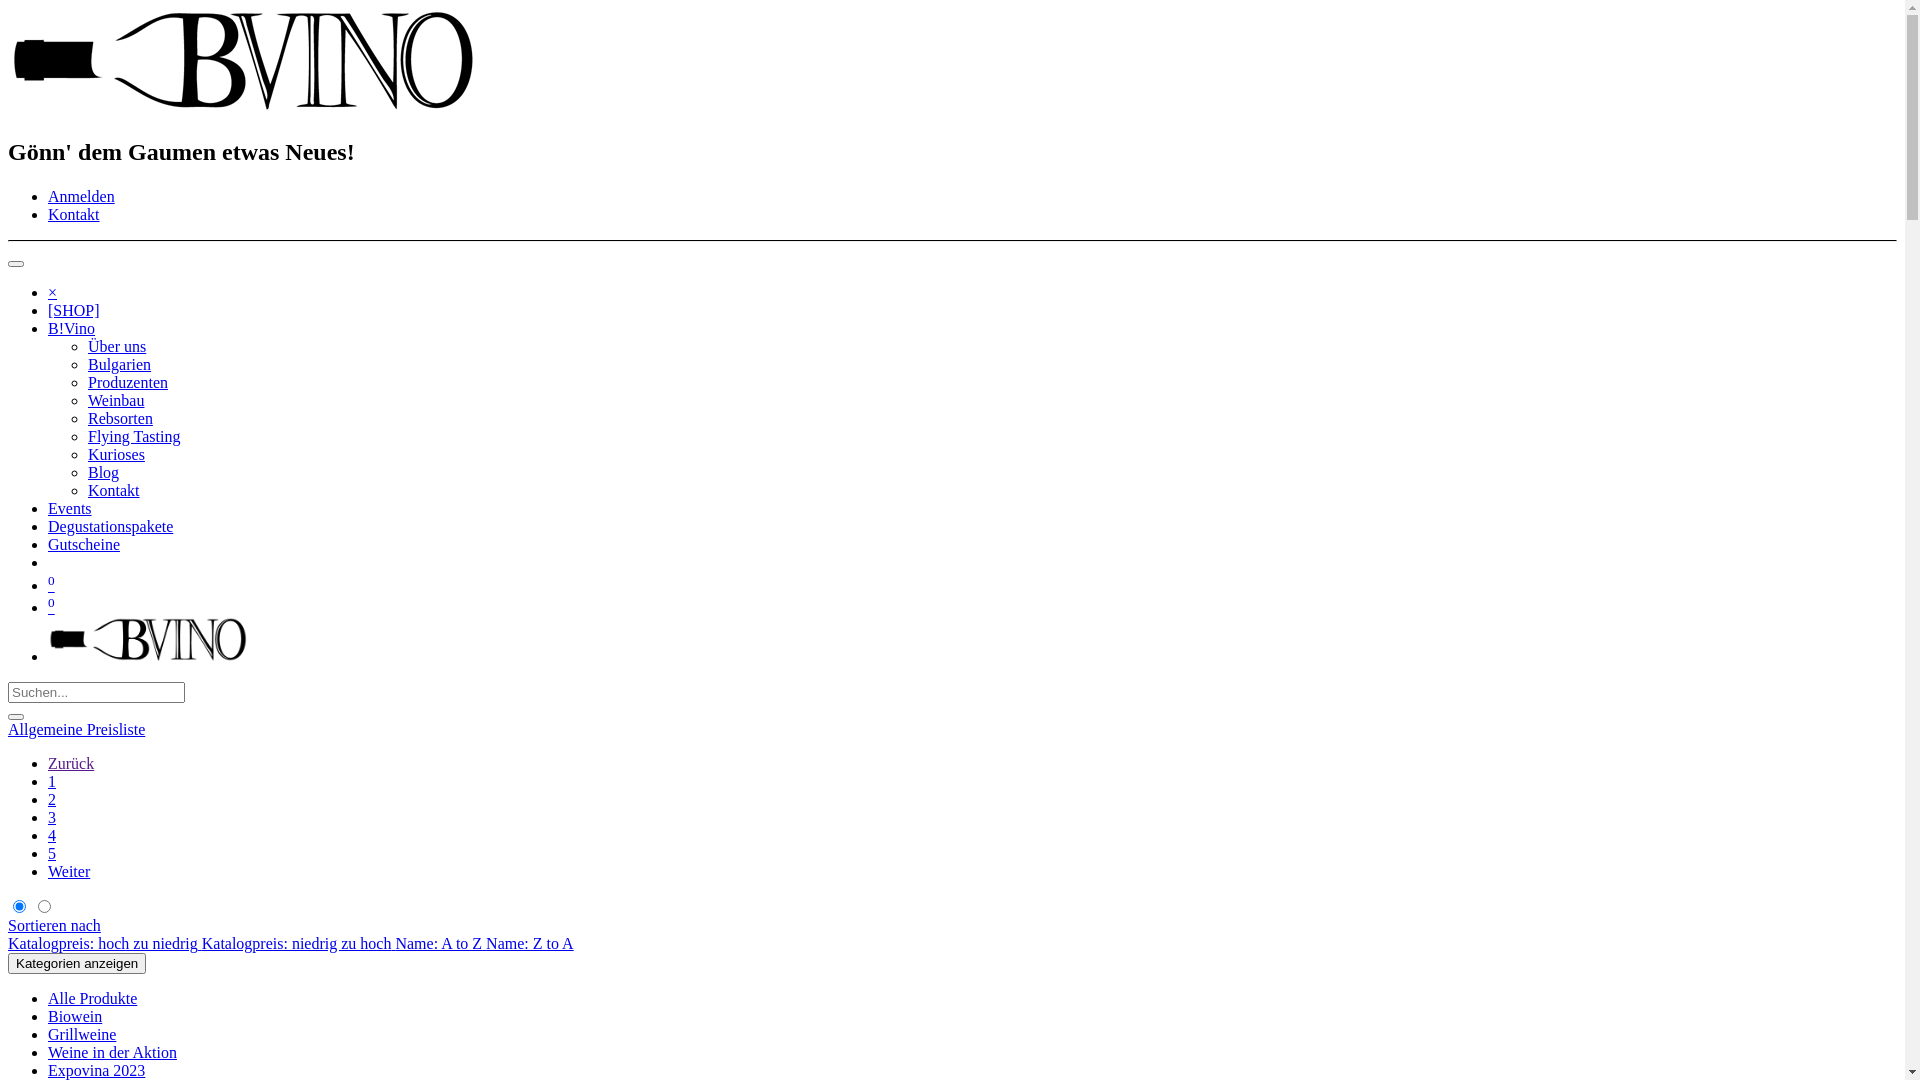 This screenshot has width=1920, height=1080. What do you see at coordinates (76, 730) in the screenshot?
I see `Allgemeine Preisliste` at bounding box center [76, 730].